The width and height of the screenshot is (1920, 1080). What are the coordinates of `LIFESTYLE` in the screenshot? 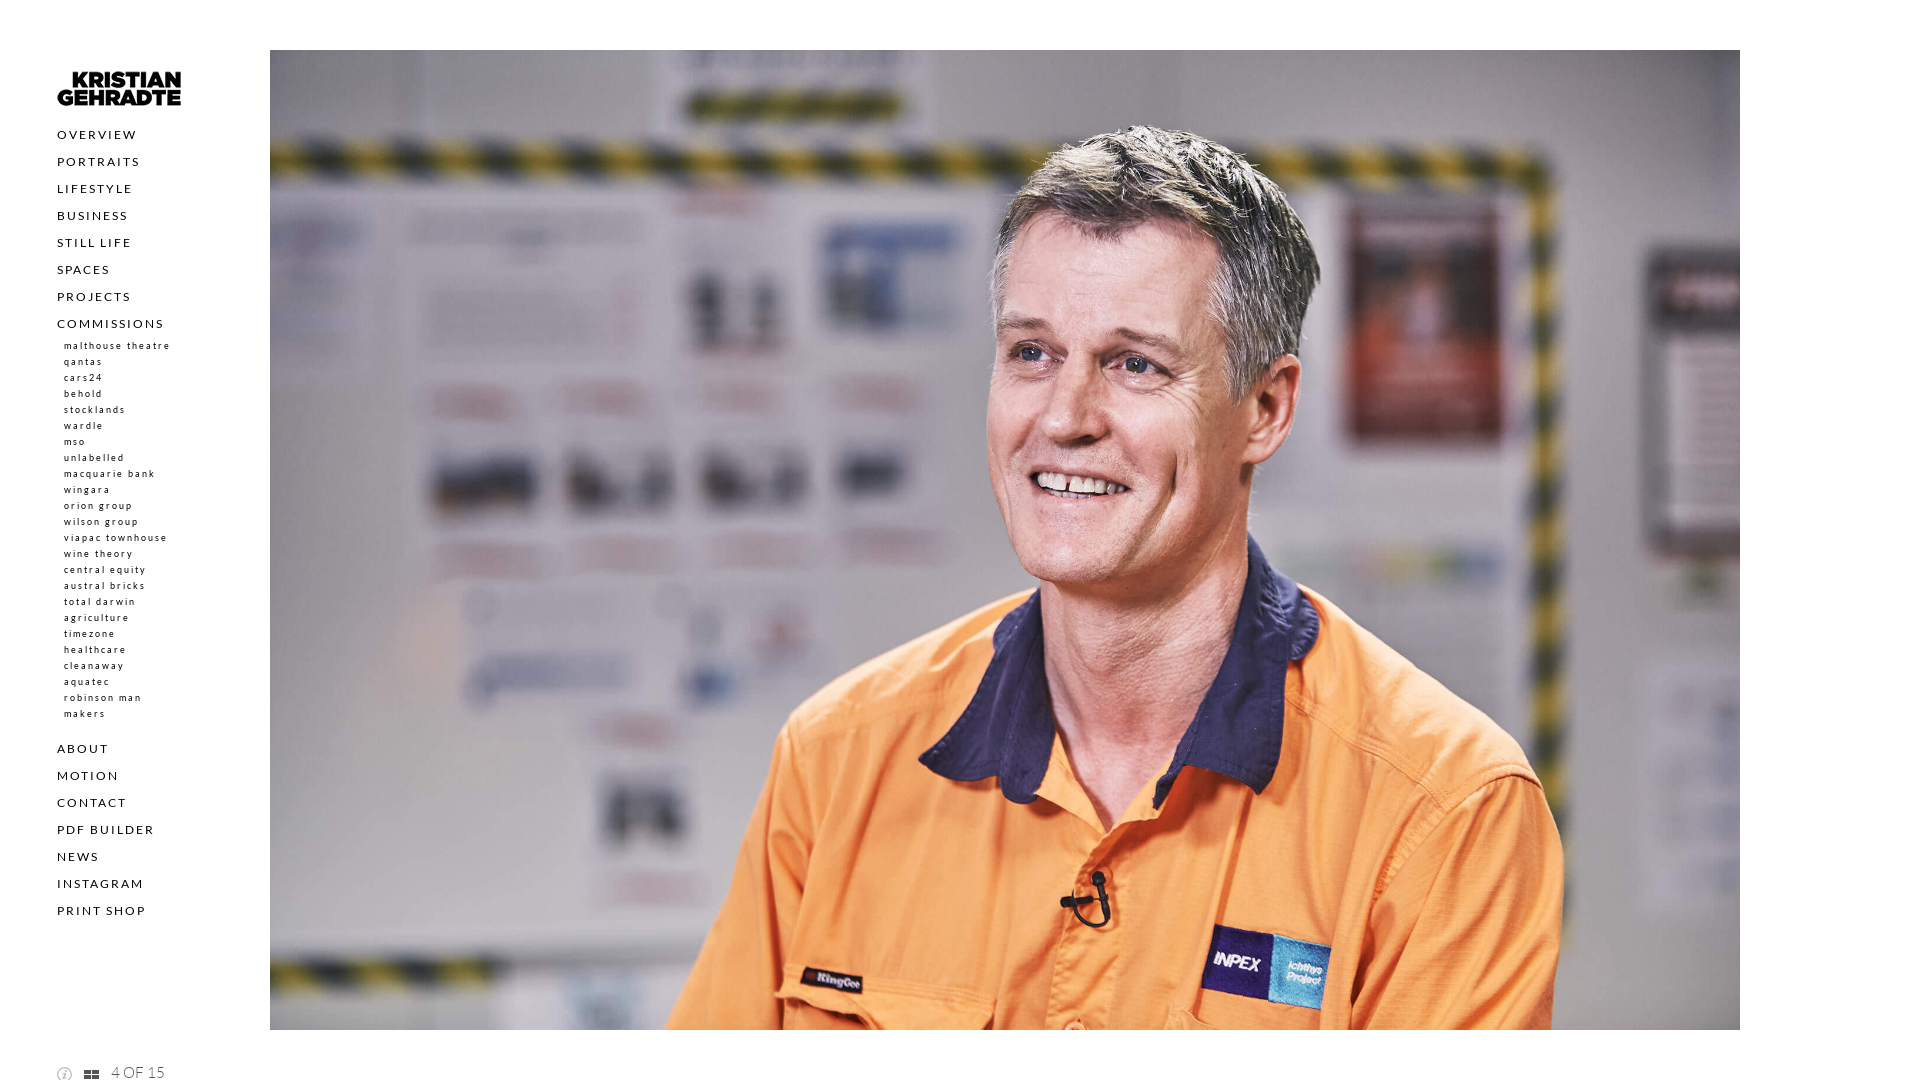 It's located at (95, 188).